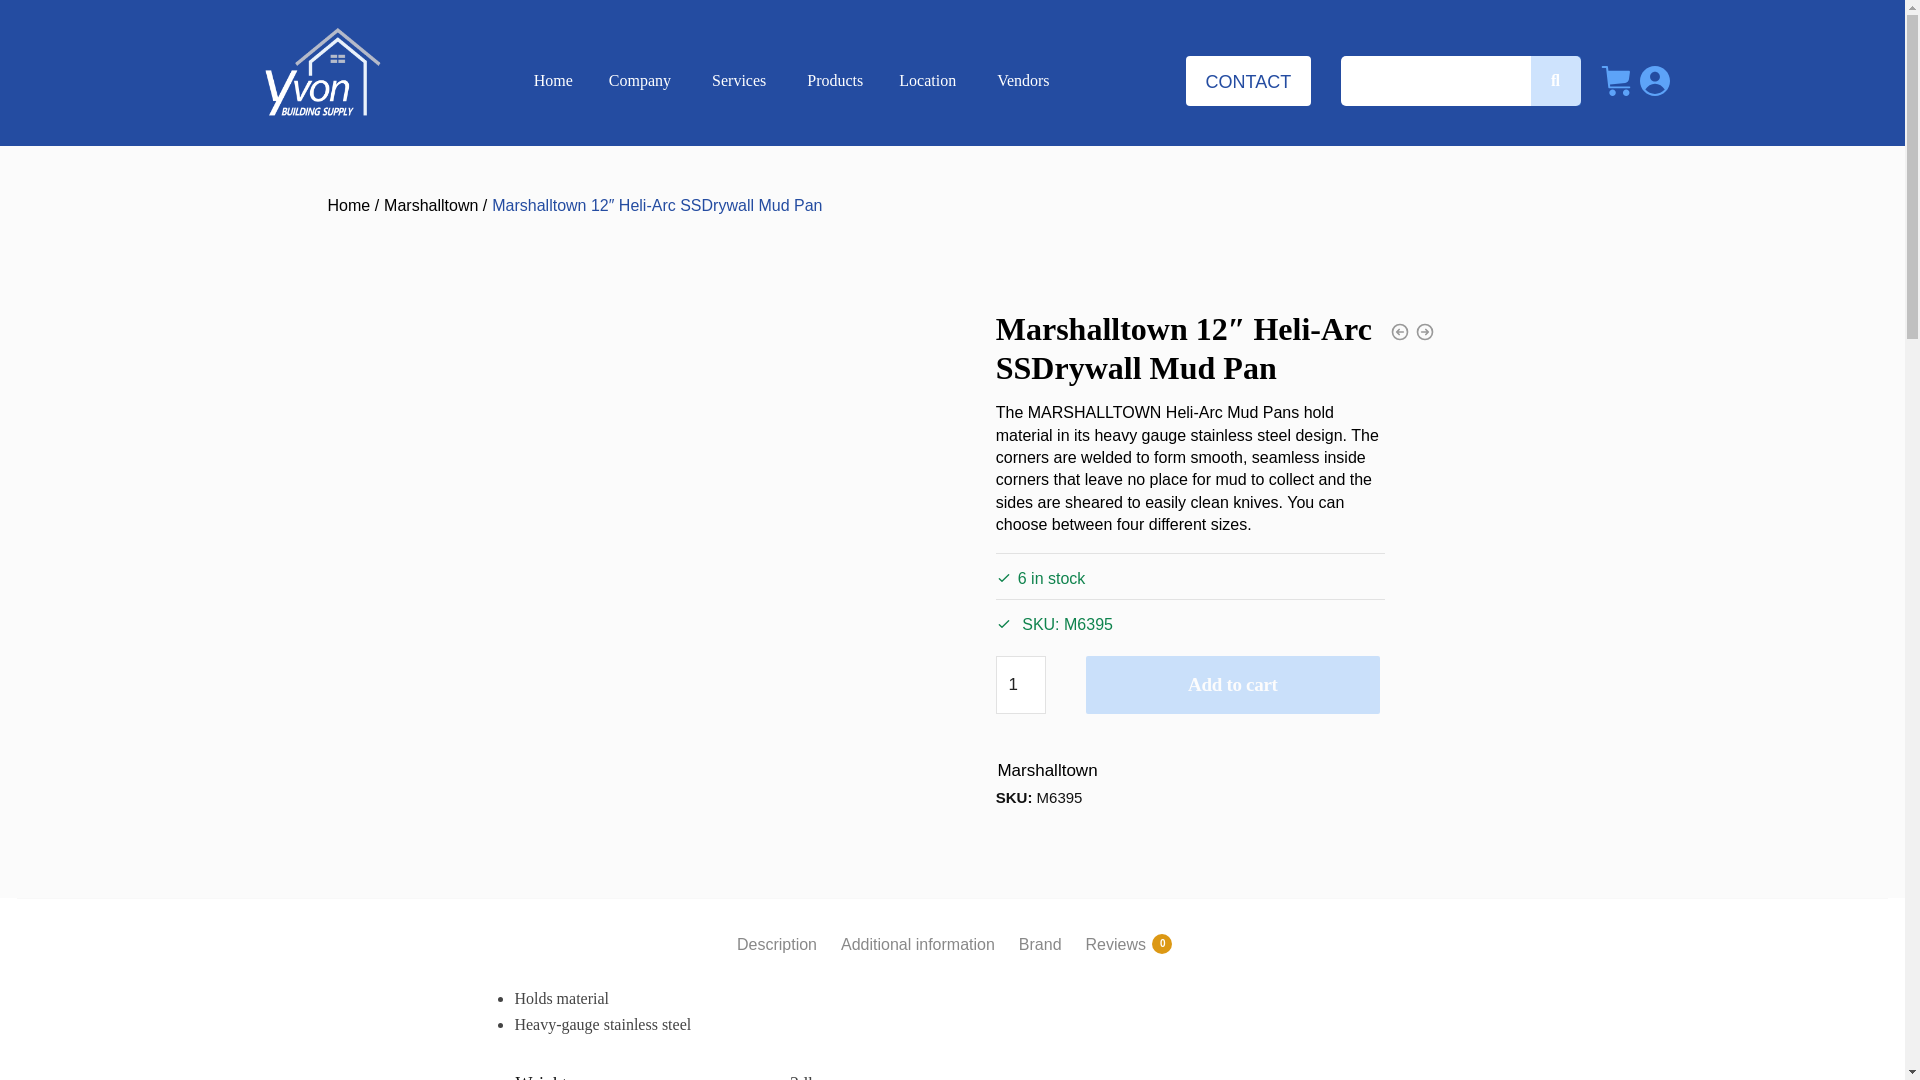 The height and width of the screenshot is (1080, 1920). I want to click on Products, so click(835, 80).